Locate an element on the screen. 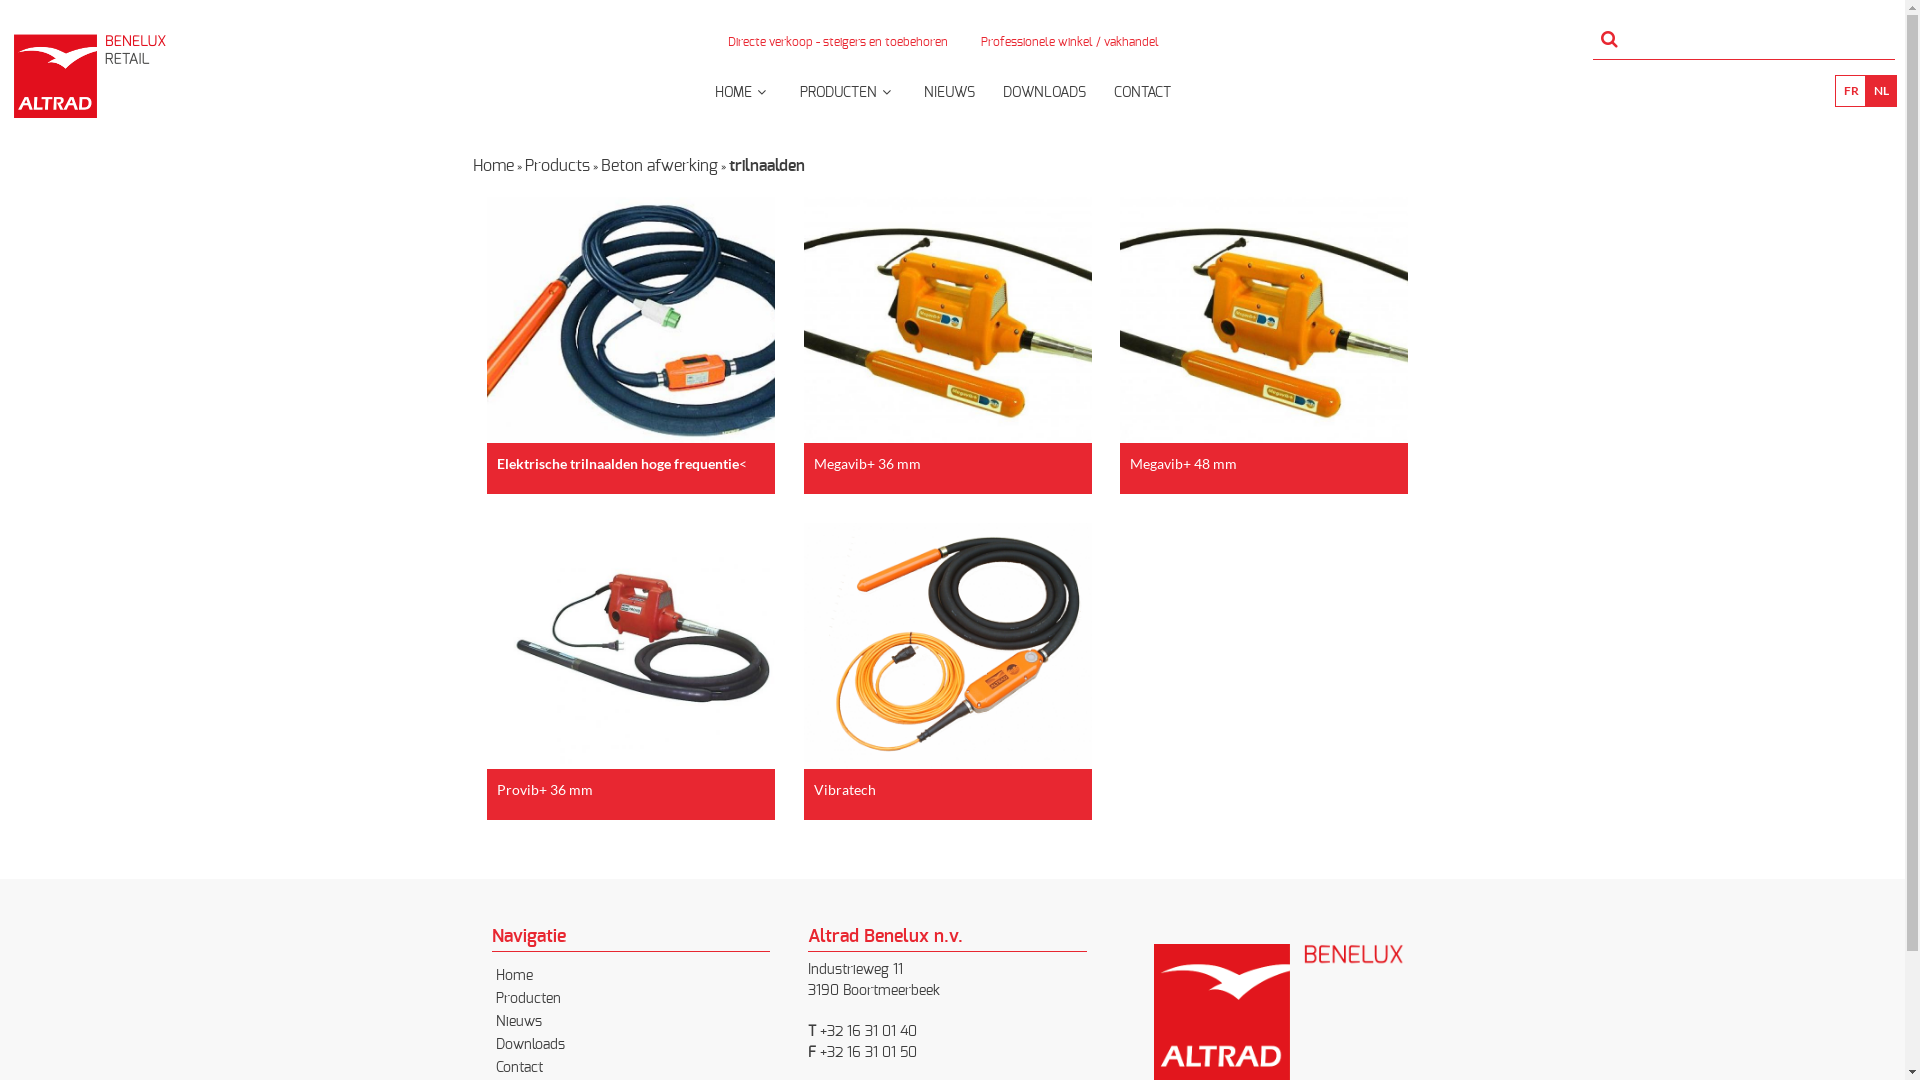  Nieuws is located at coordinates (519, 1022).